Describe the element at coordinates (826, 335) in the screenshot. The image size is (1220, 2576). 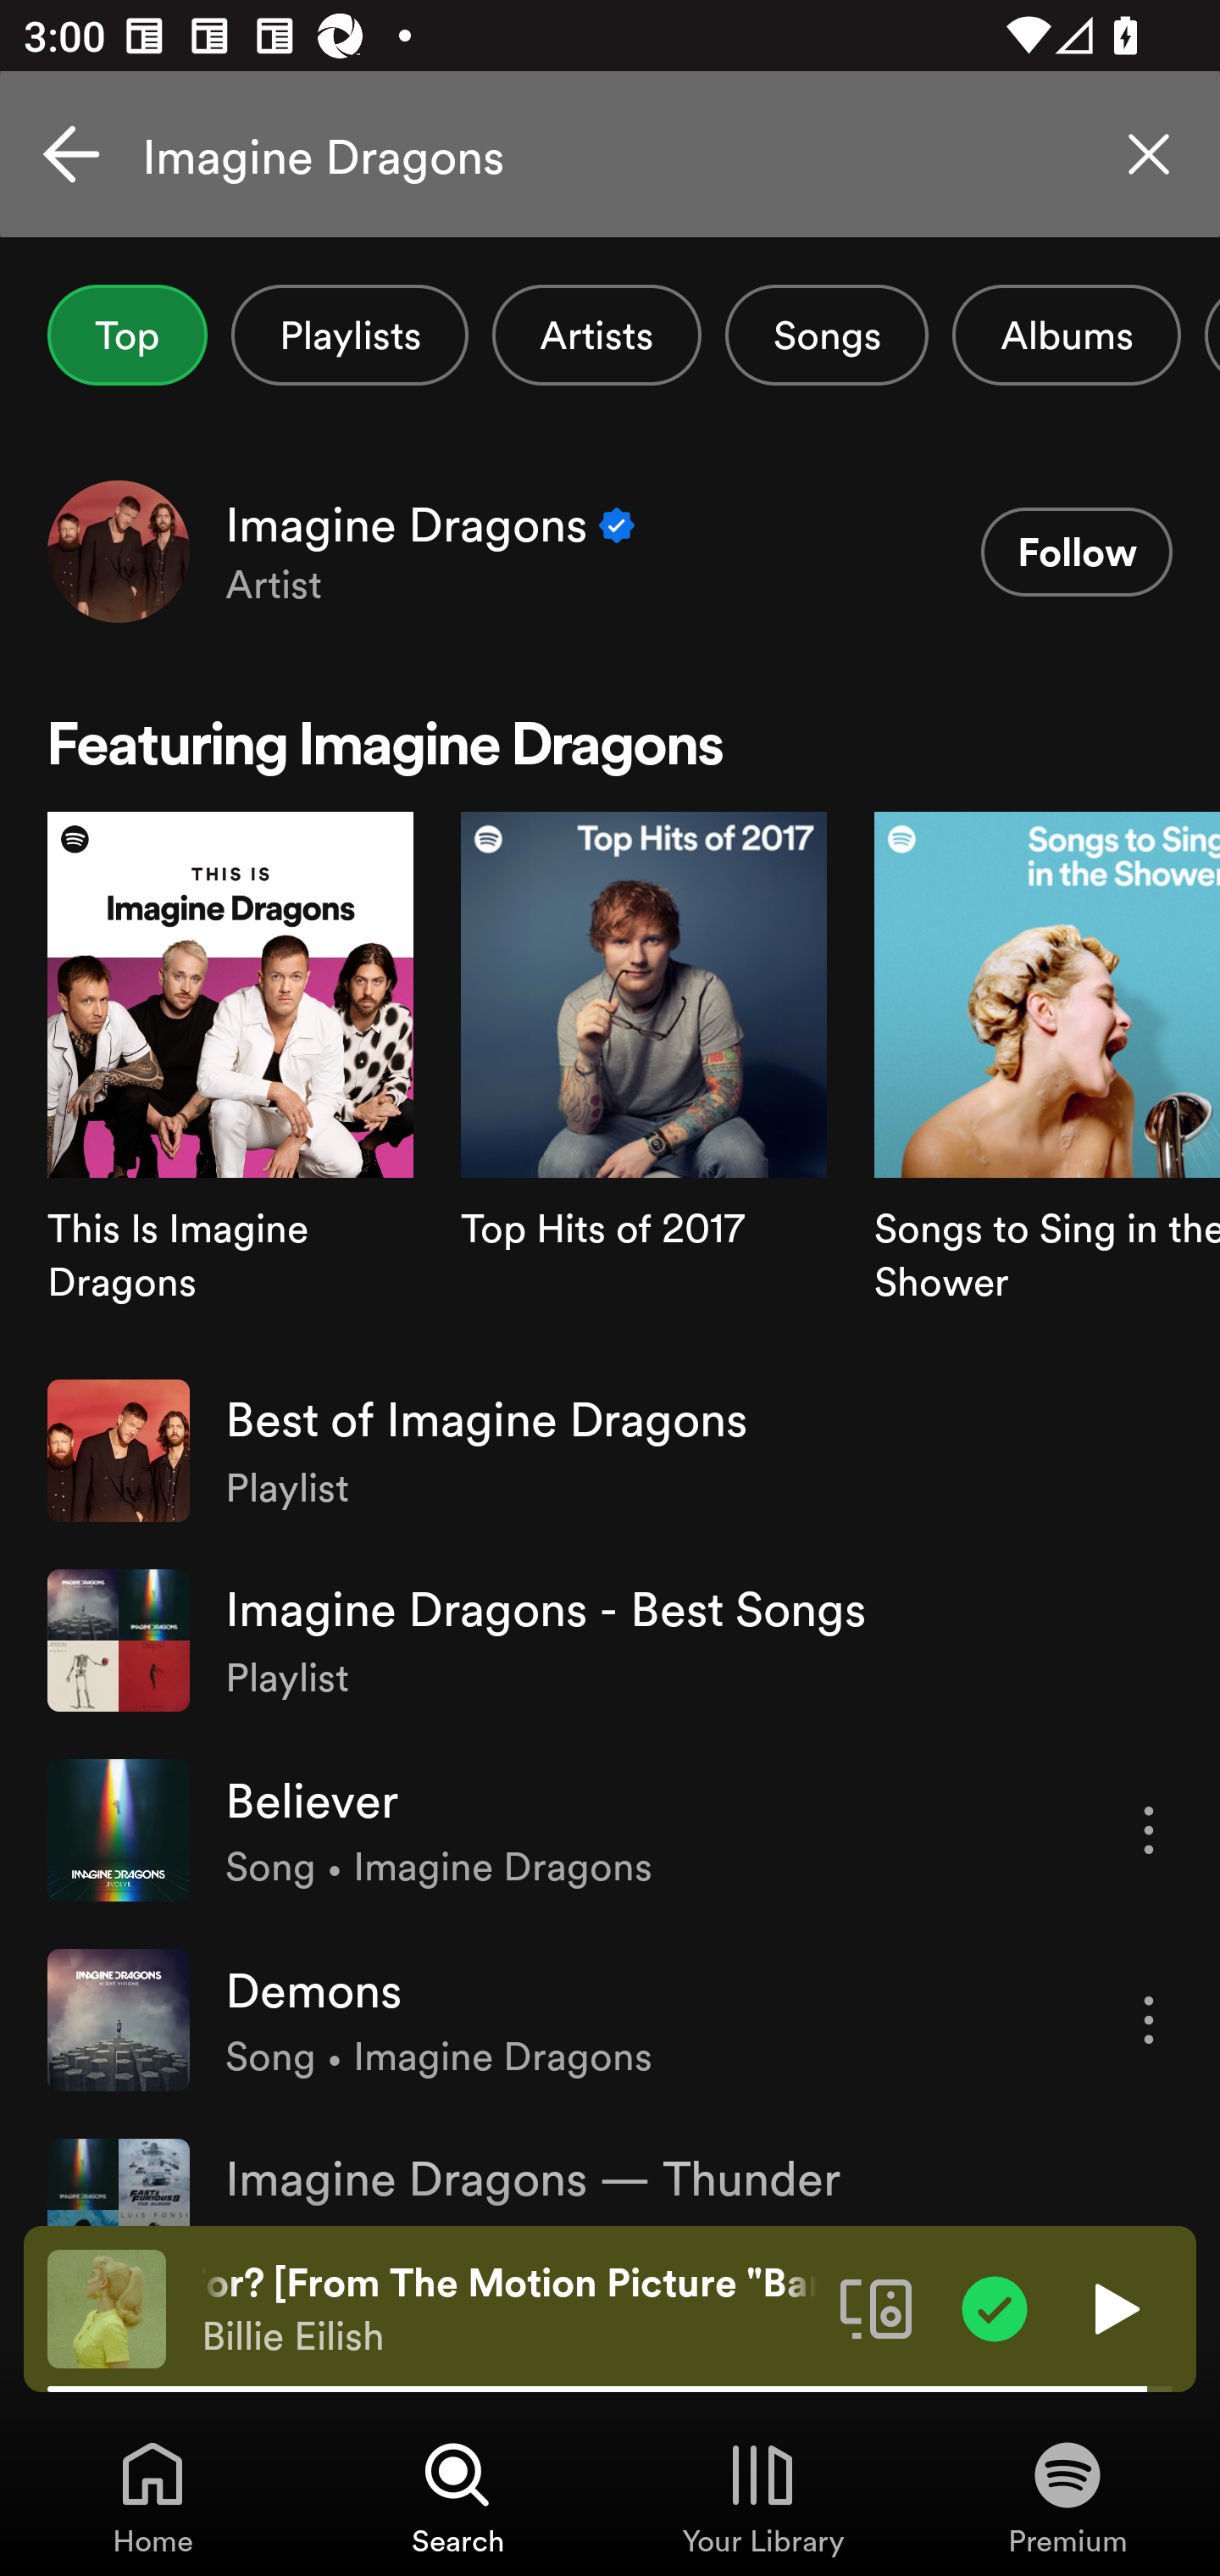
I see `Songs` at that location.